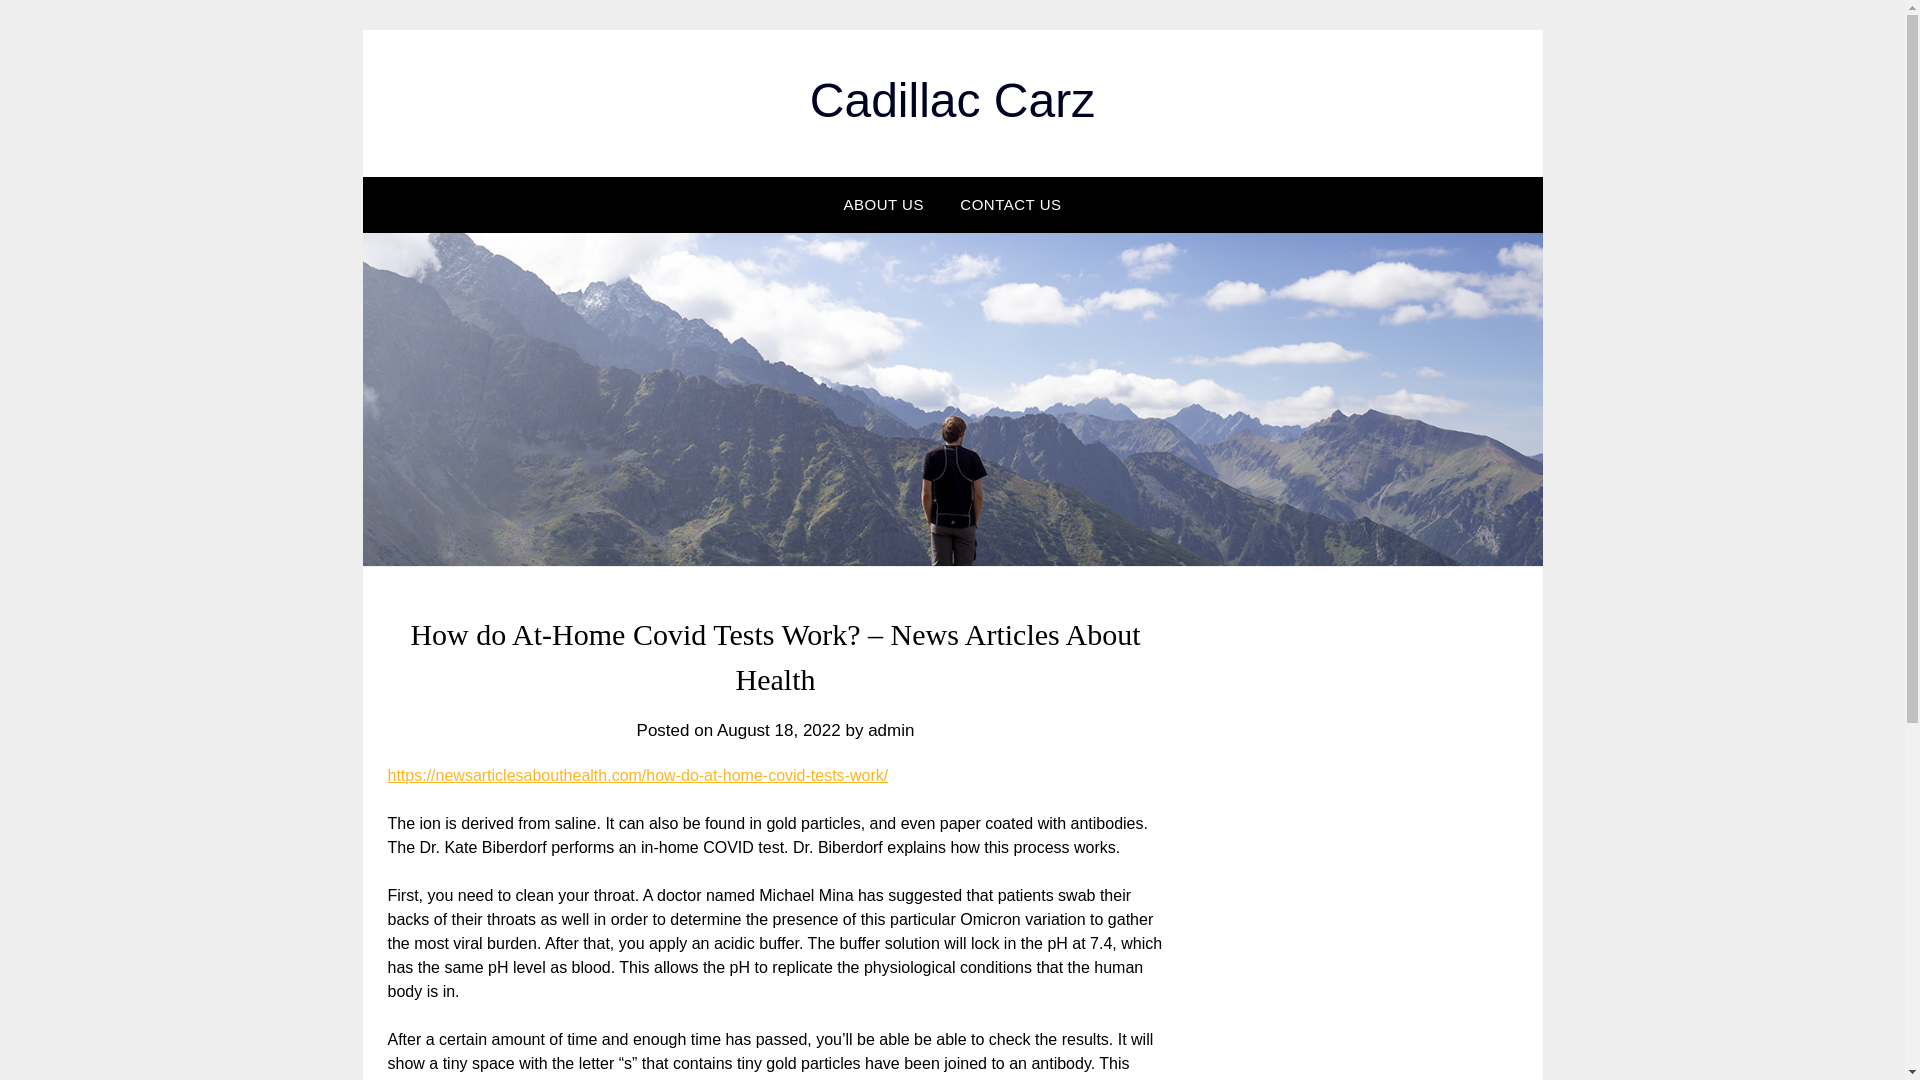  I want to click on CONTACT US, so click(1010, 205).